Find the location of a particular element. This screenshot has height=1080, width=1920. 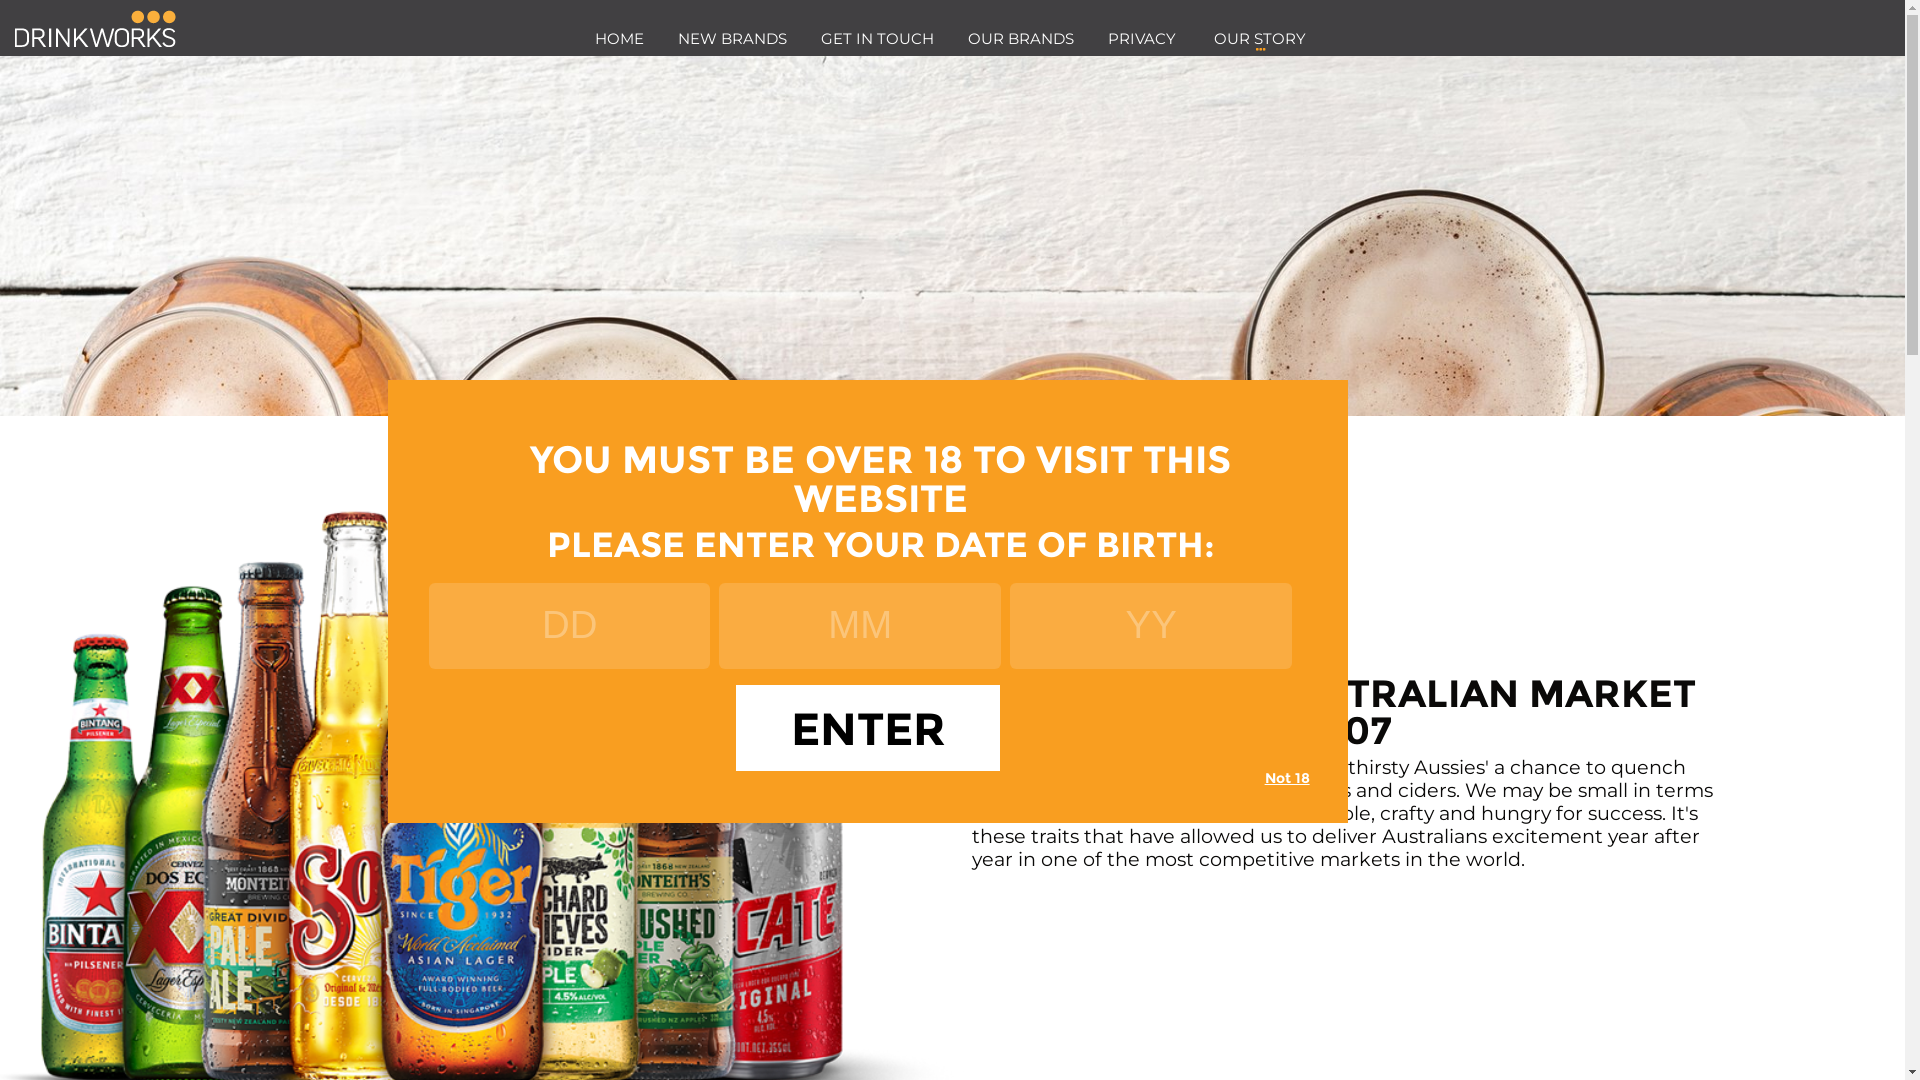

PRIVACY is located at coordinates (1141, 38).